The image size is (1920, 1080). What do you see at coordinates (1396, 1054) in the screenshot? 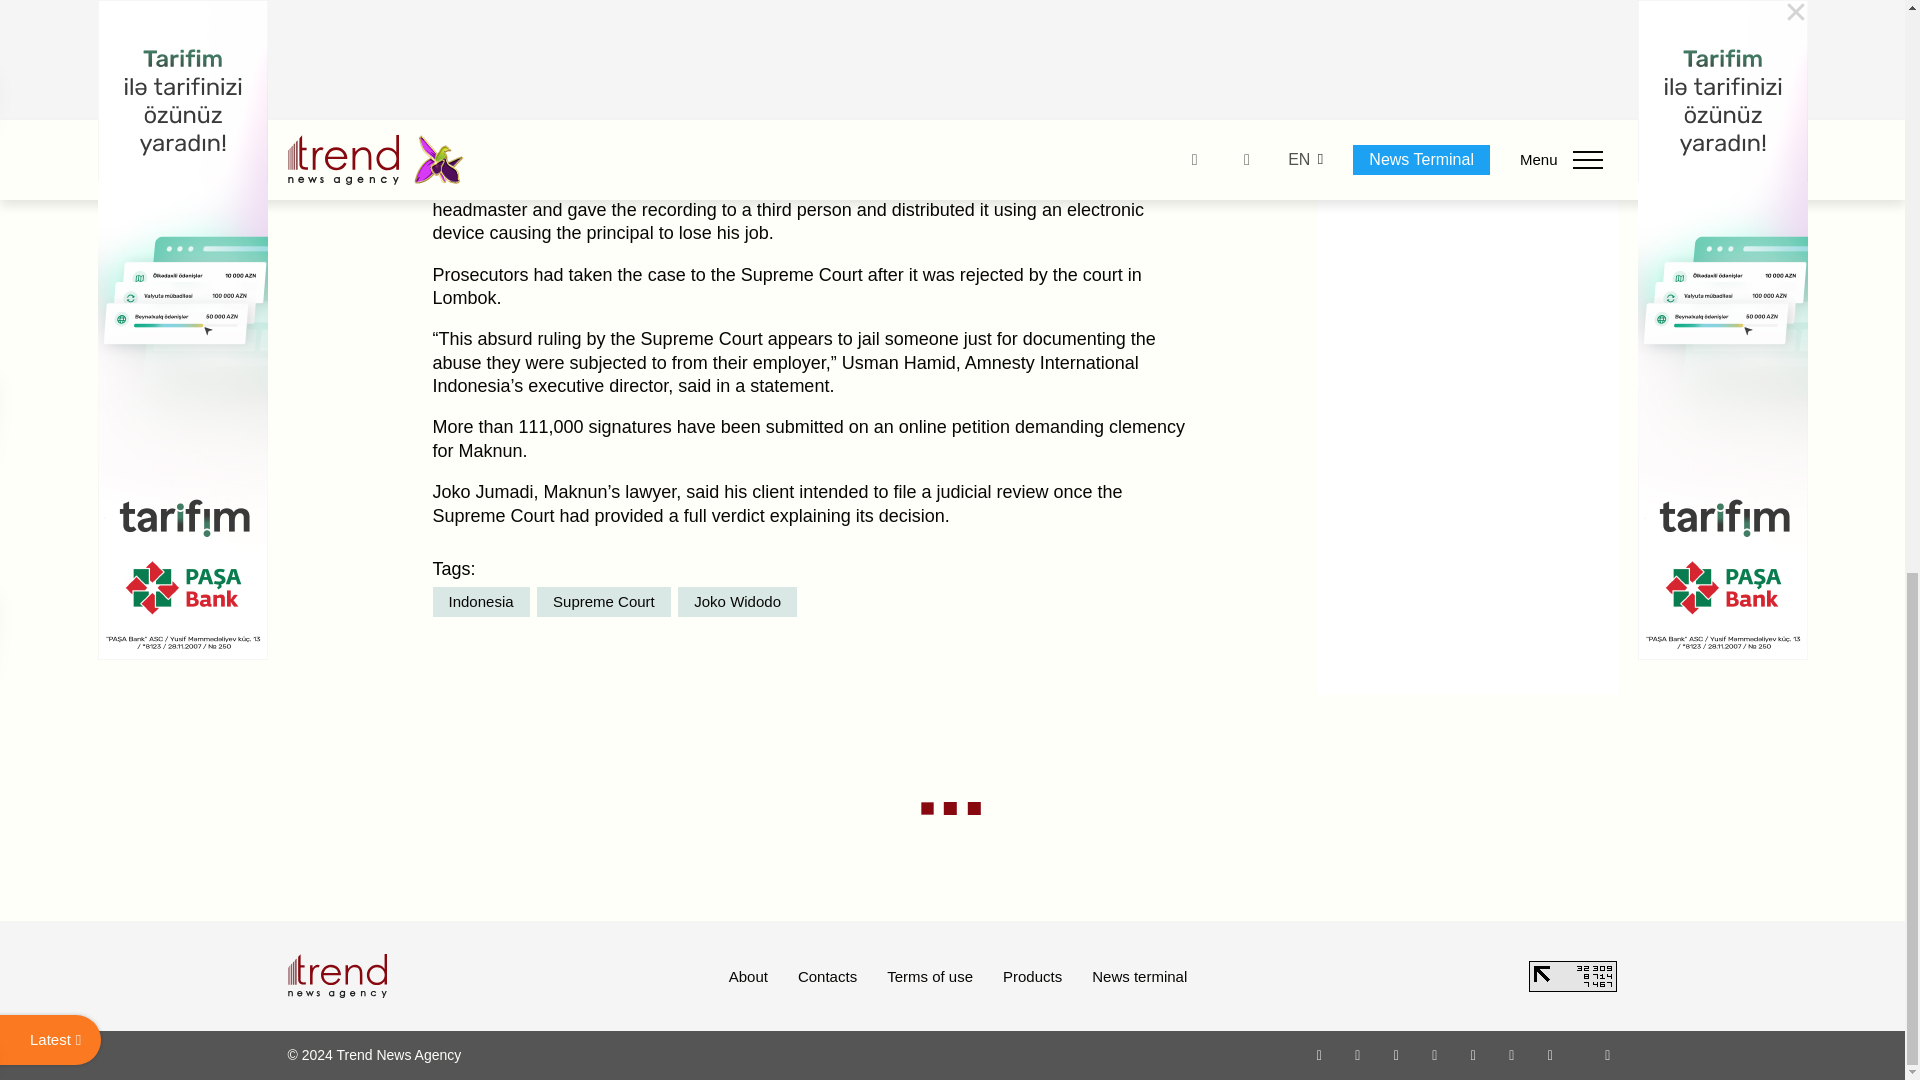
I see `Twitter` at bounding box center [1396, 1054].